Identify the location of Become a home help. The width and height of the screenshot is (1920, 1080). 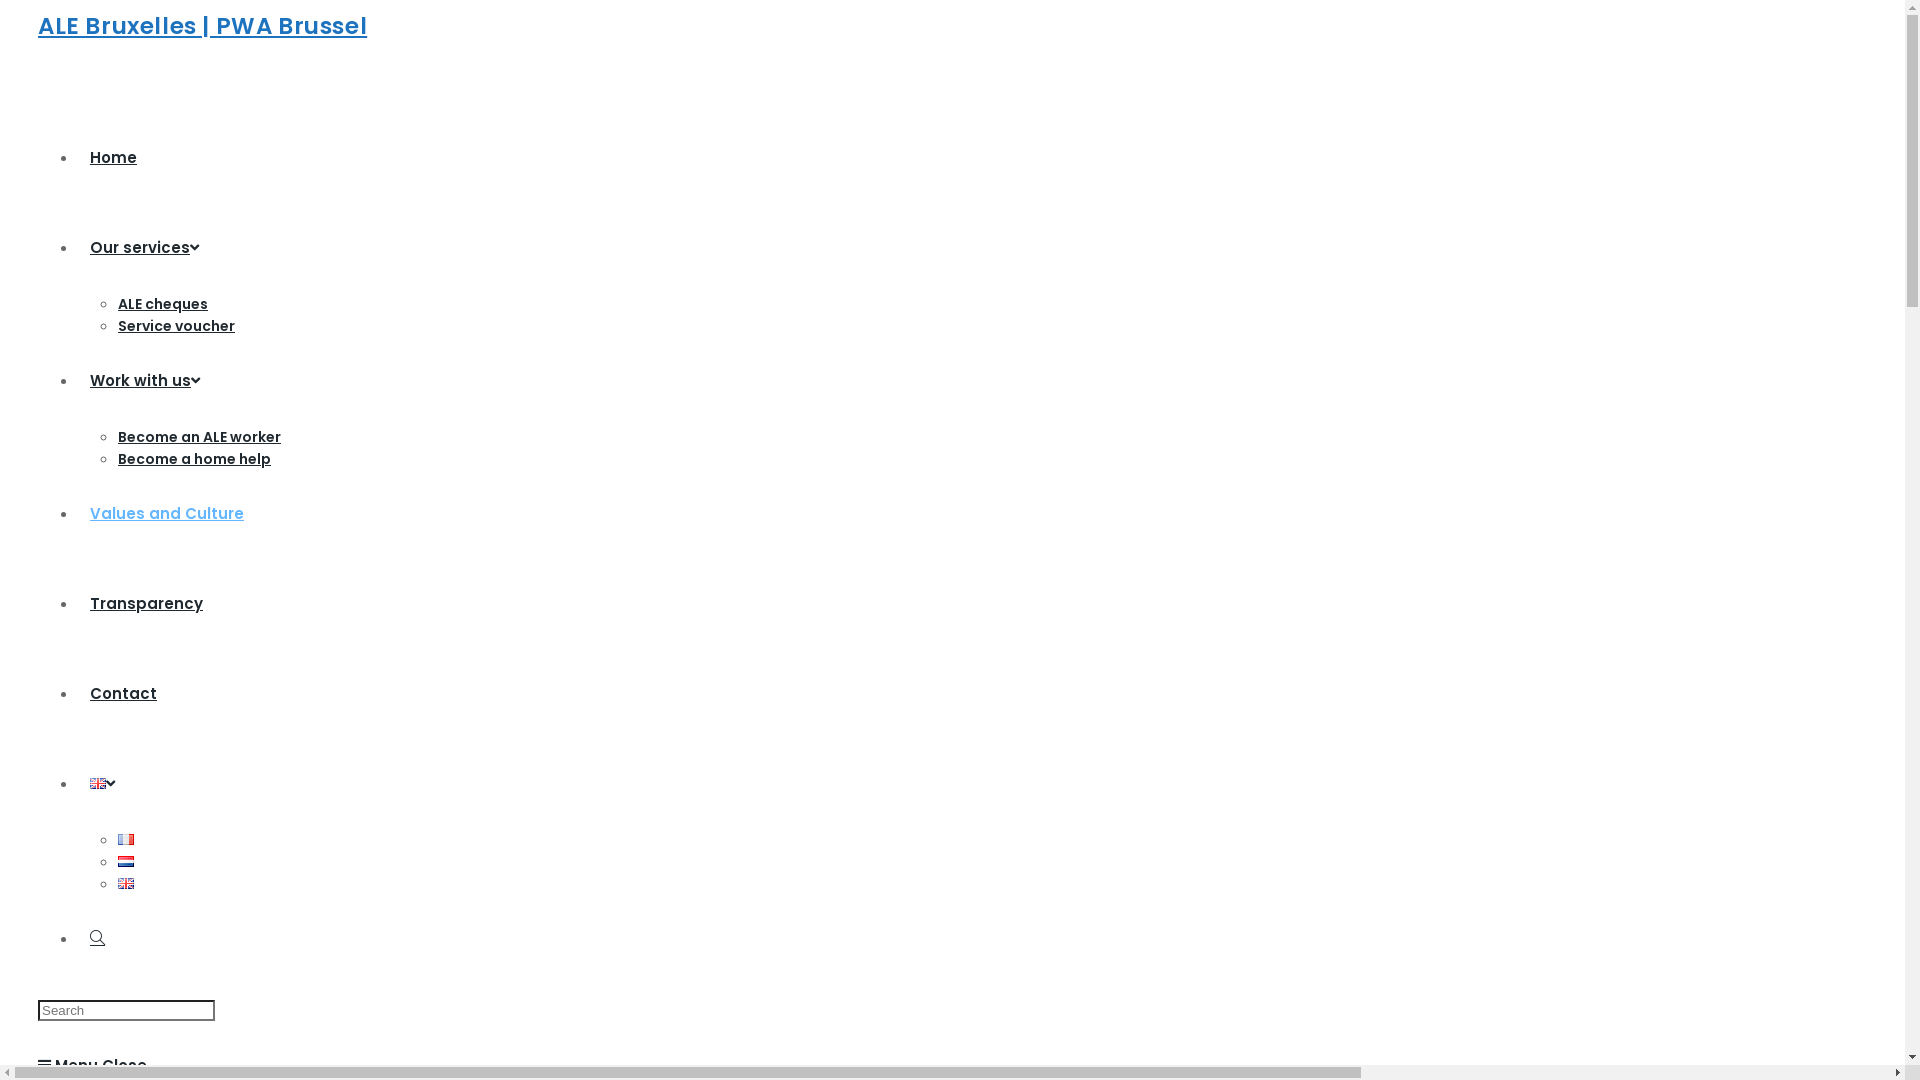
(194, 459).